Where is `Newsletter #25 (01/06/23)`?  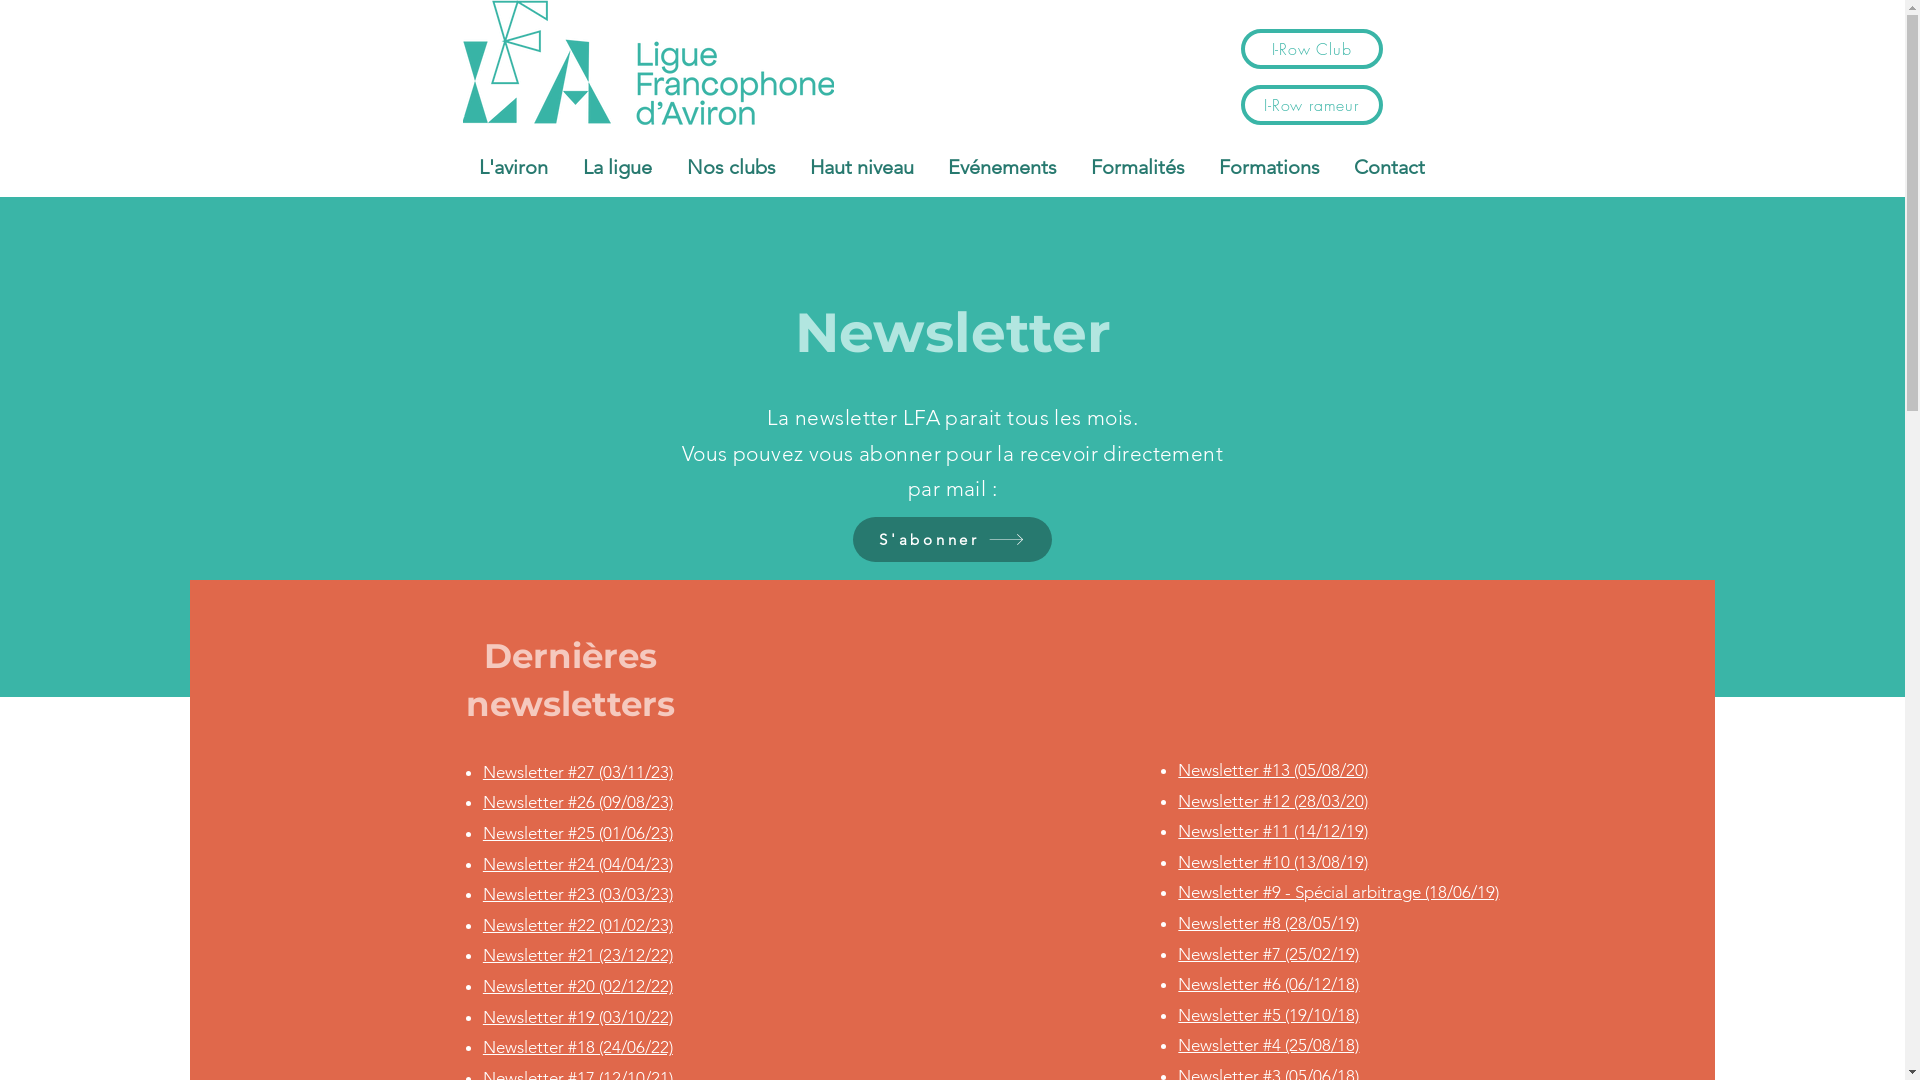
Newsletter #25 (01/06/23) is located at coordinates (578, 833).